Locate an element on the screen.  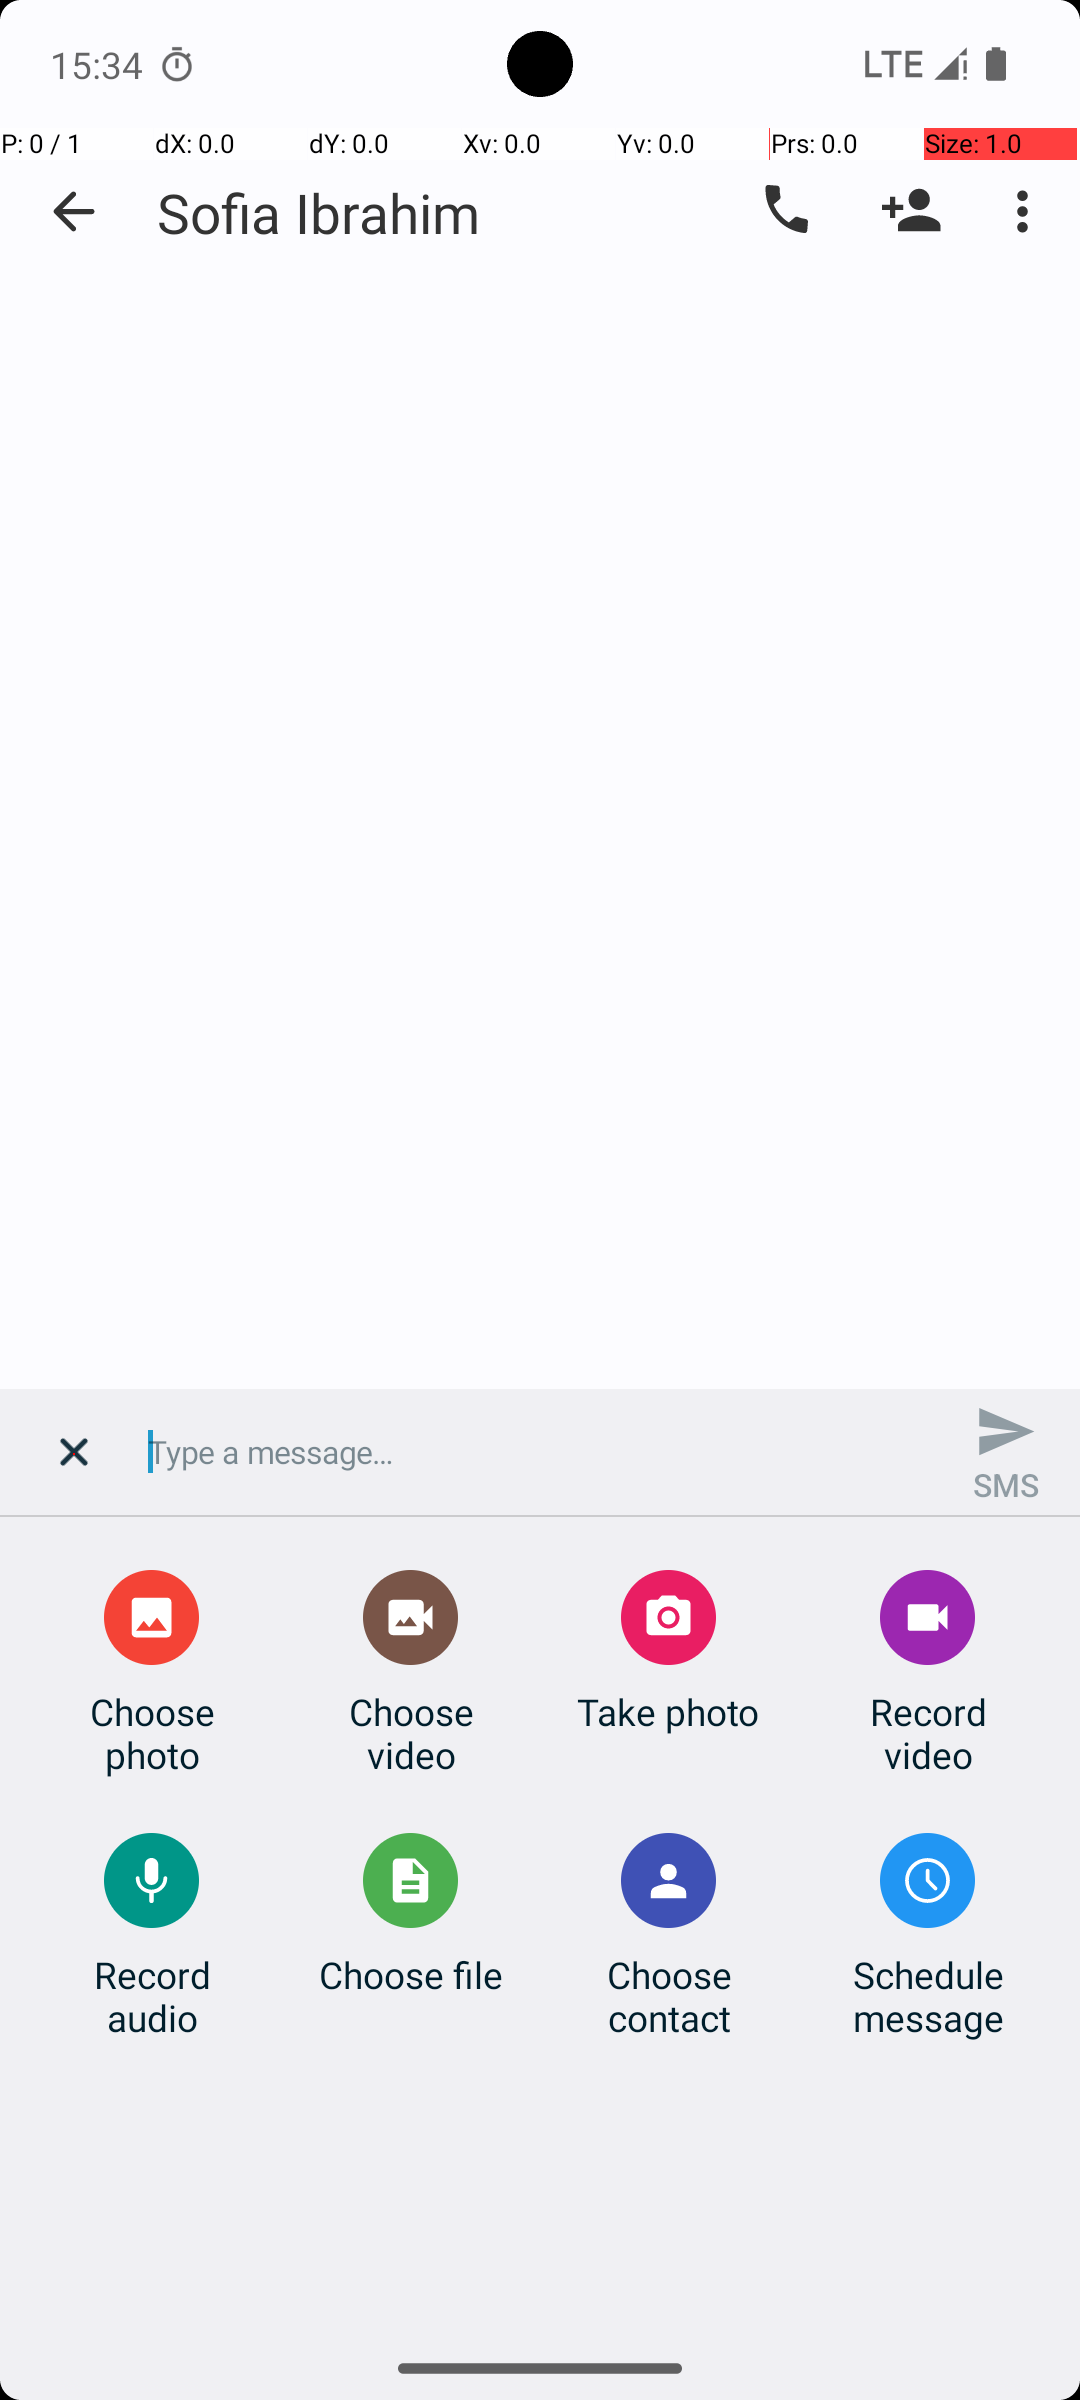
Choose video is located at coordinates (411, 1733).